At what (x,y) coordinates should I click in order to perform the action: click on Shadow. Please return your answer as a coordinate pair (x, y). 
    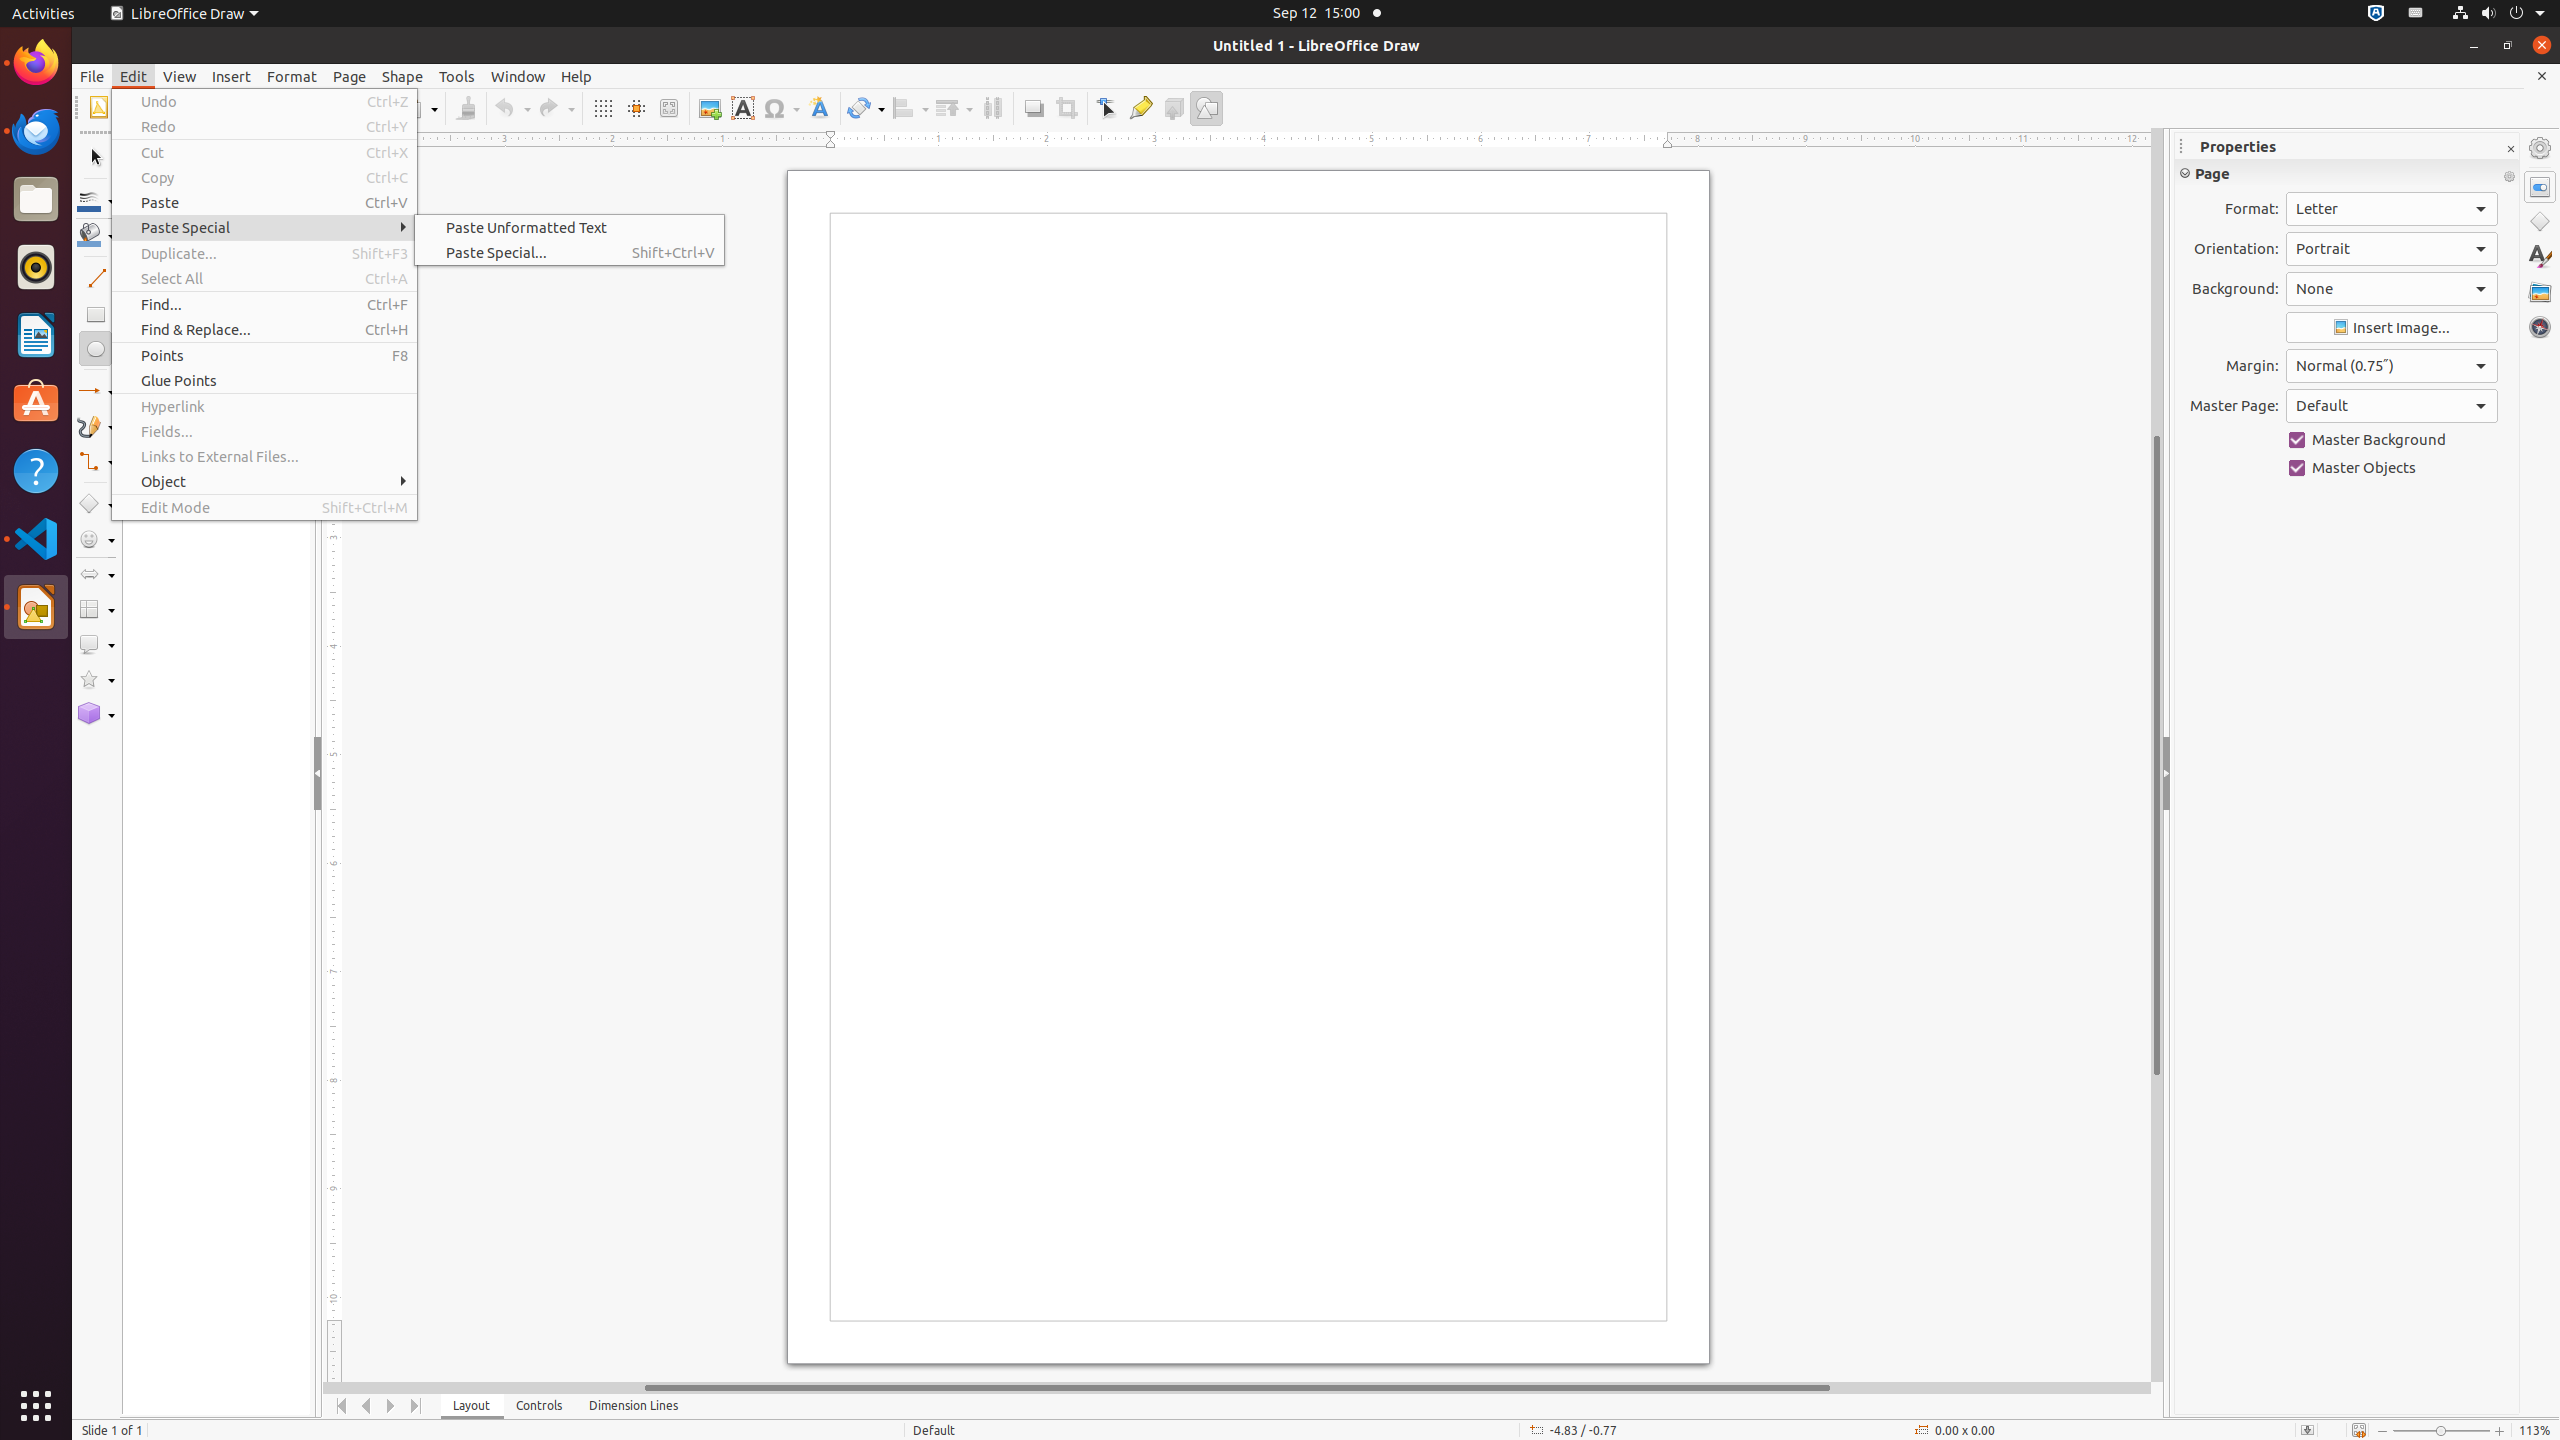
    Looking at the image, I should click on (1034, 108).